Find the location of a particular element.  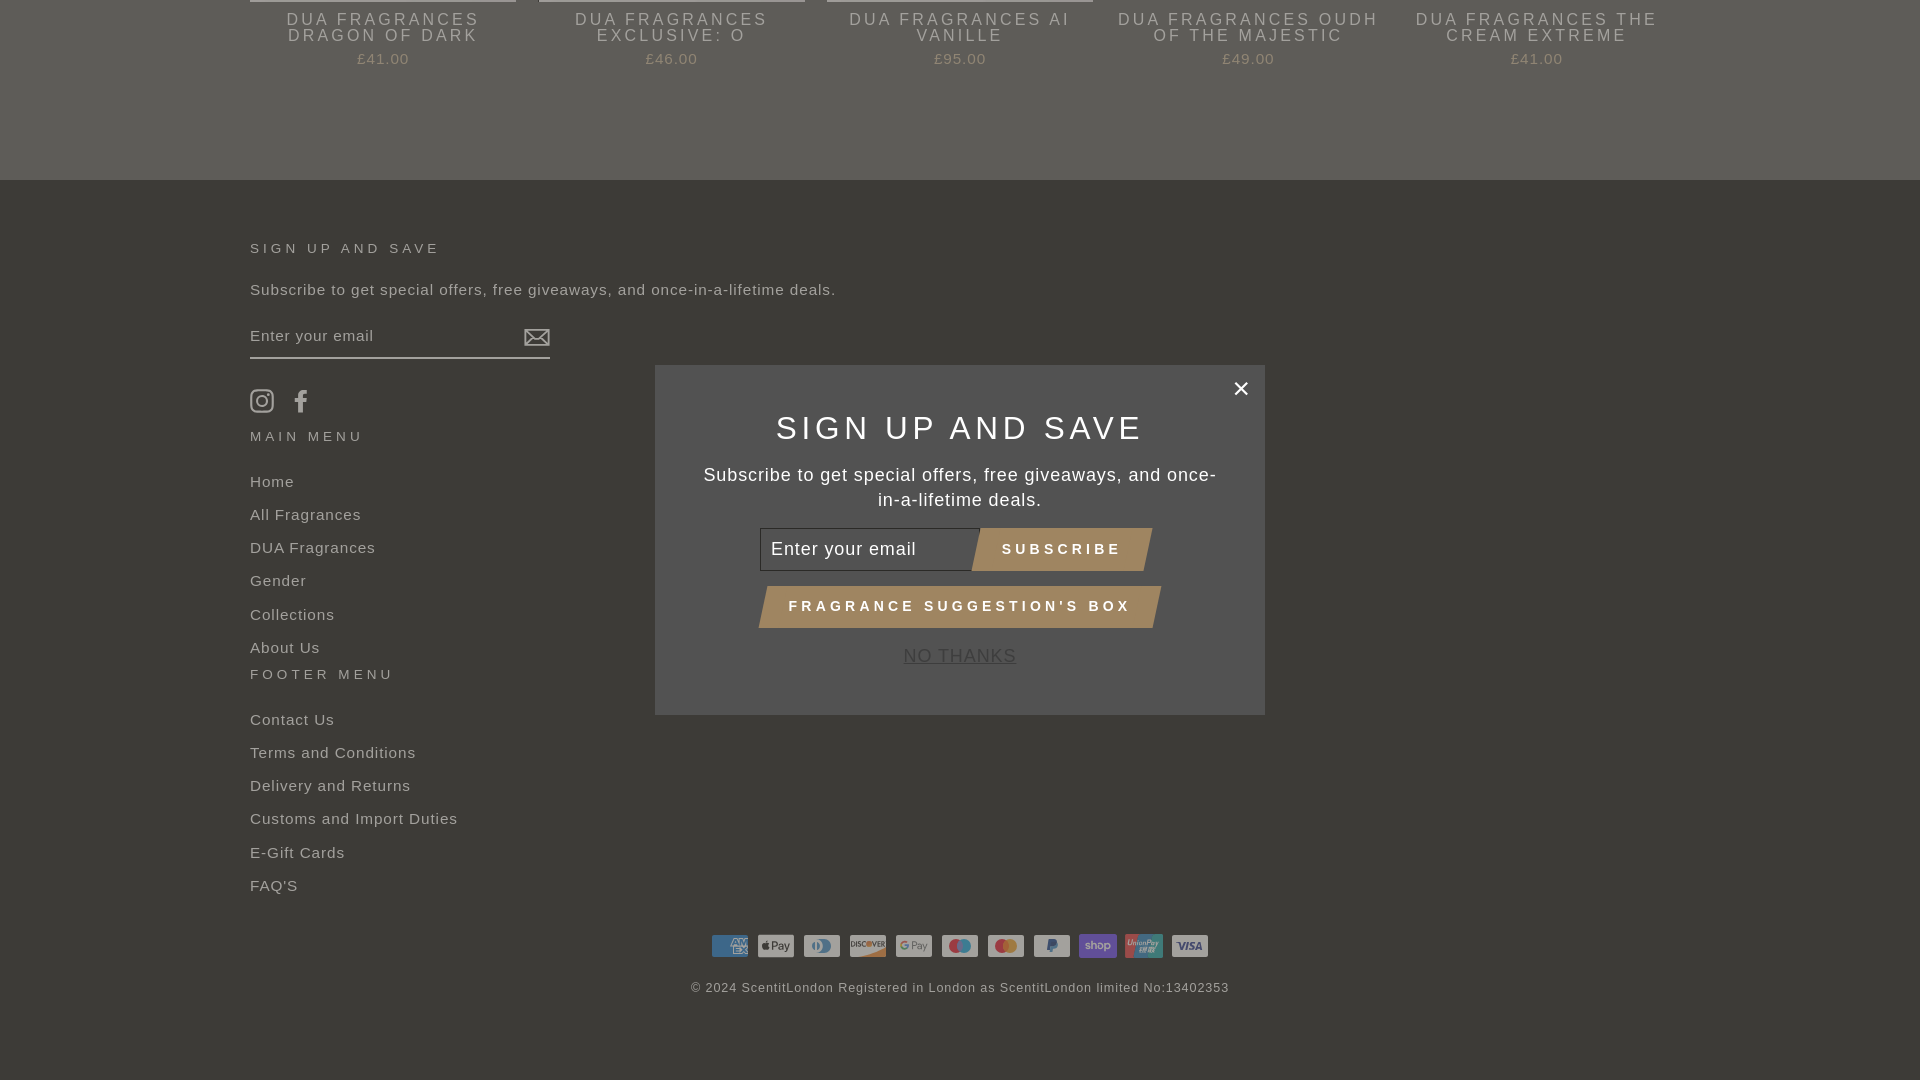

Google Pay is located at coordinates (914, 946).